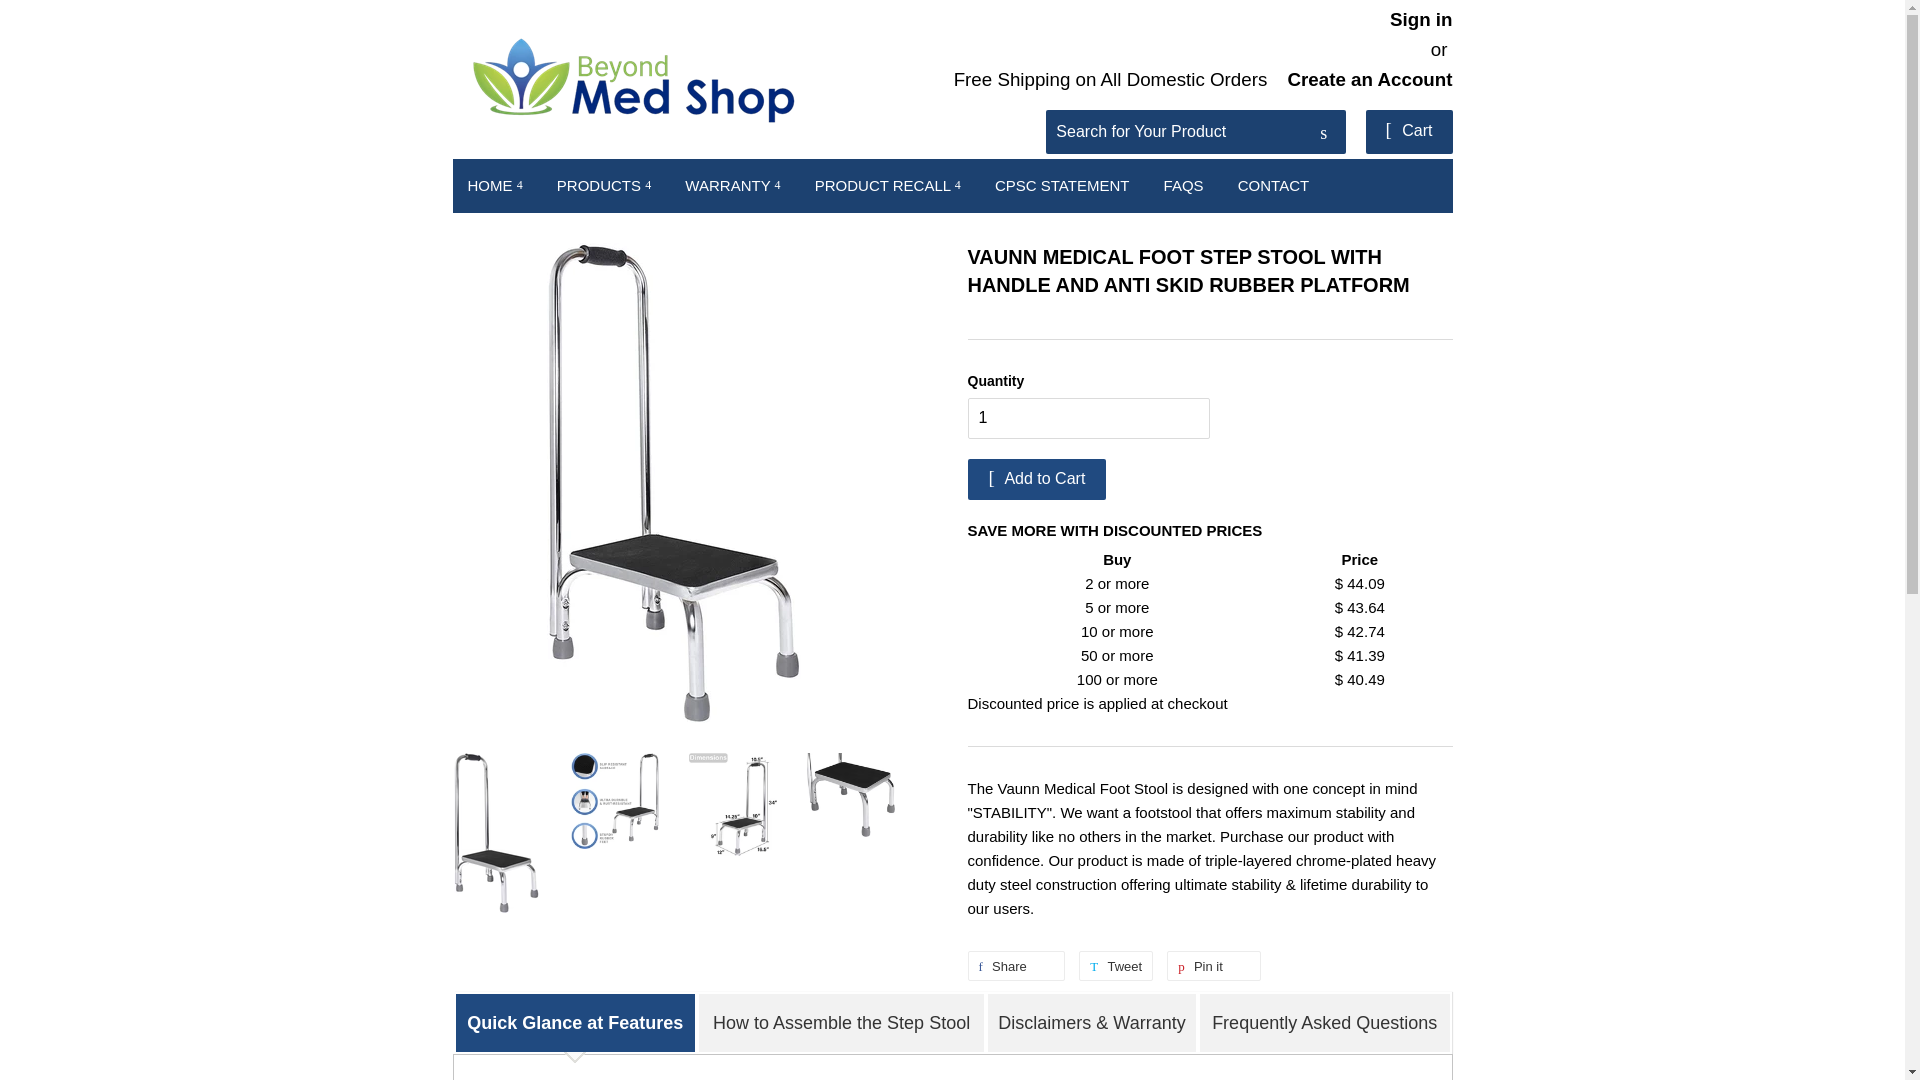  Describe the element at coordinates (14, 14) in the screenshot. I see `Skip to main content` at that location.